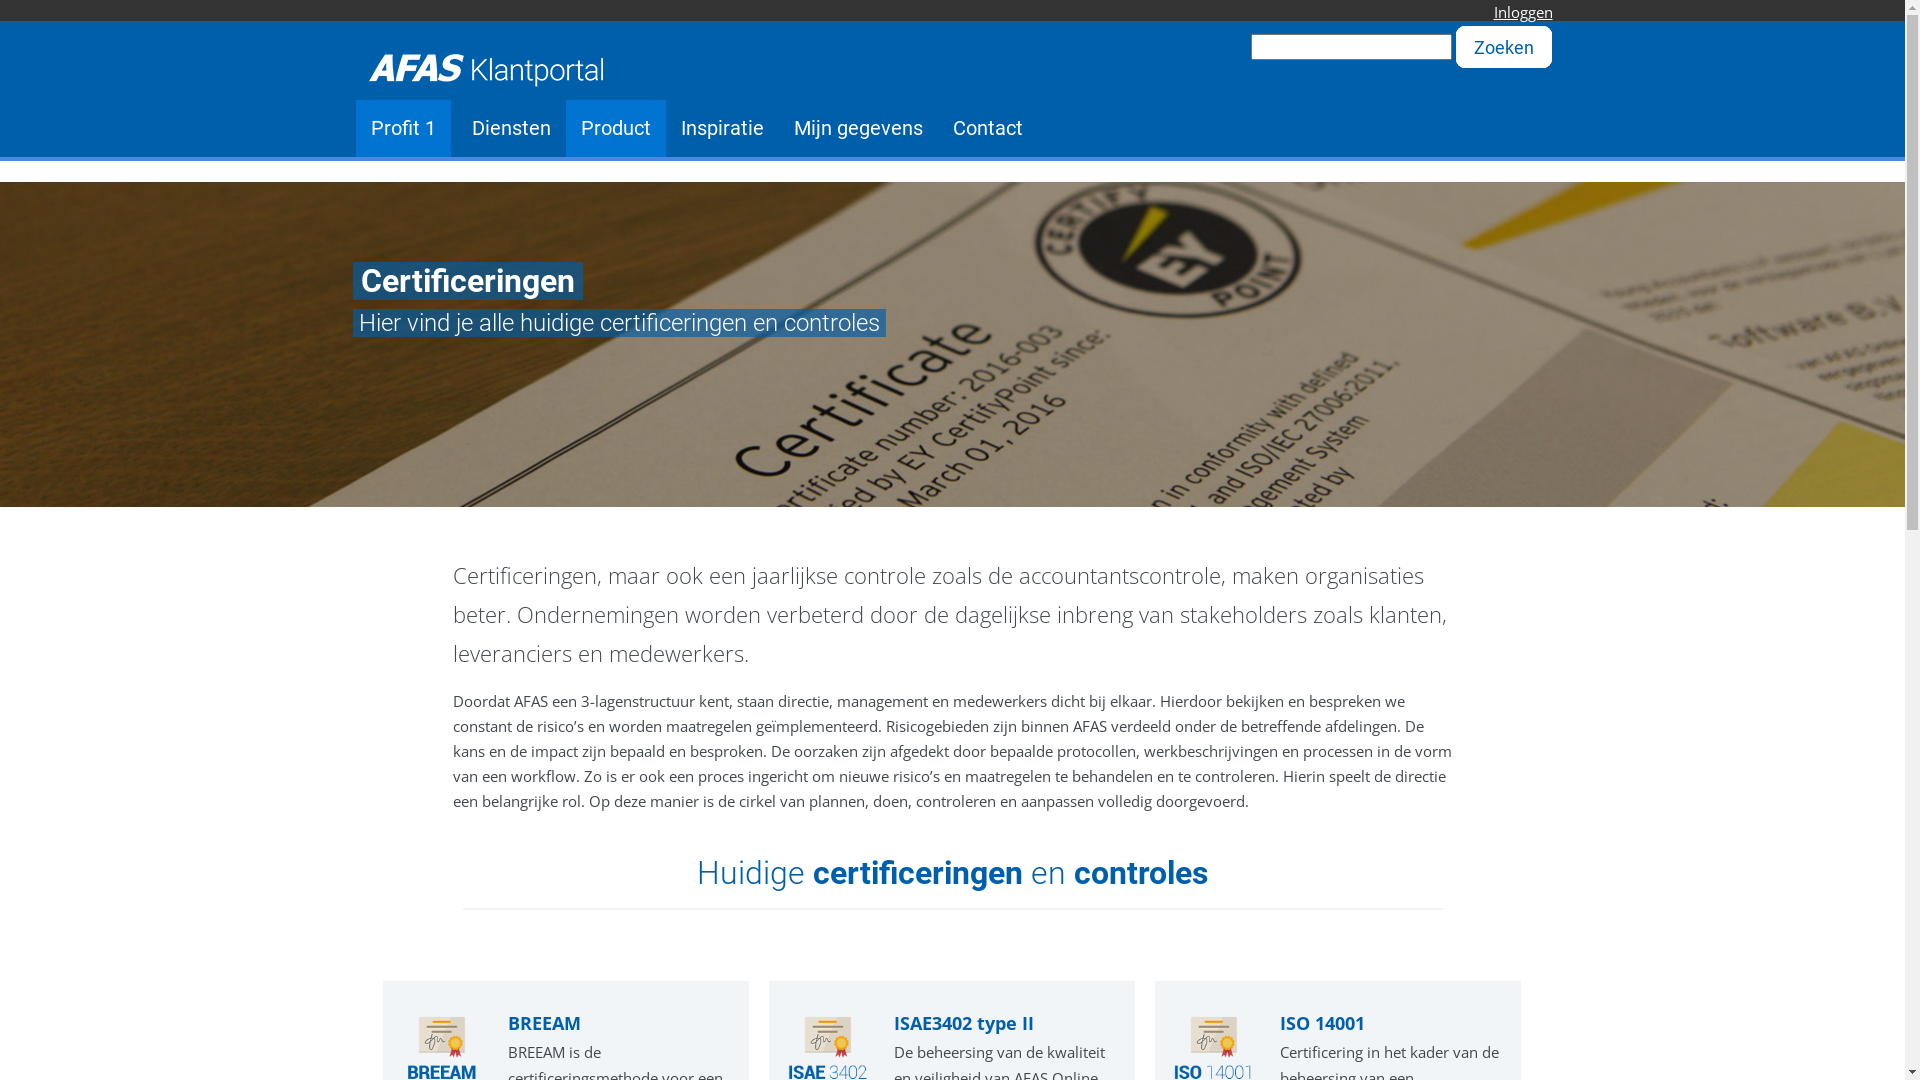 The image size is (1920, 1080). I want to click on Profit 1, so click(404, 128).